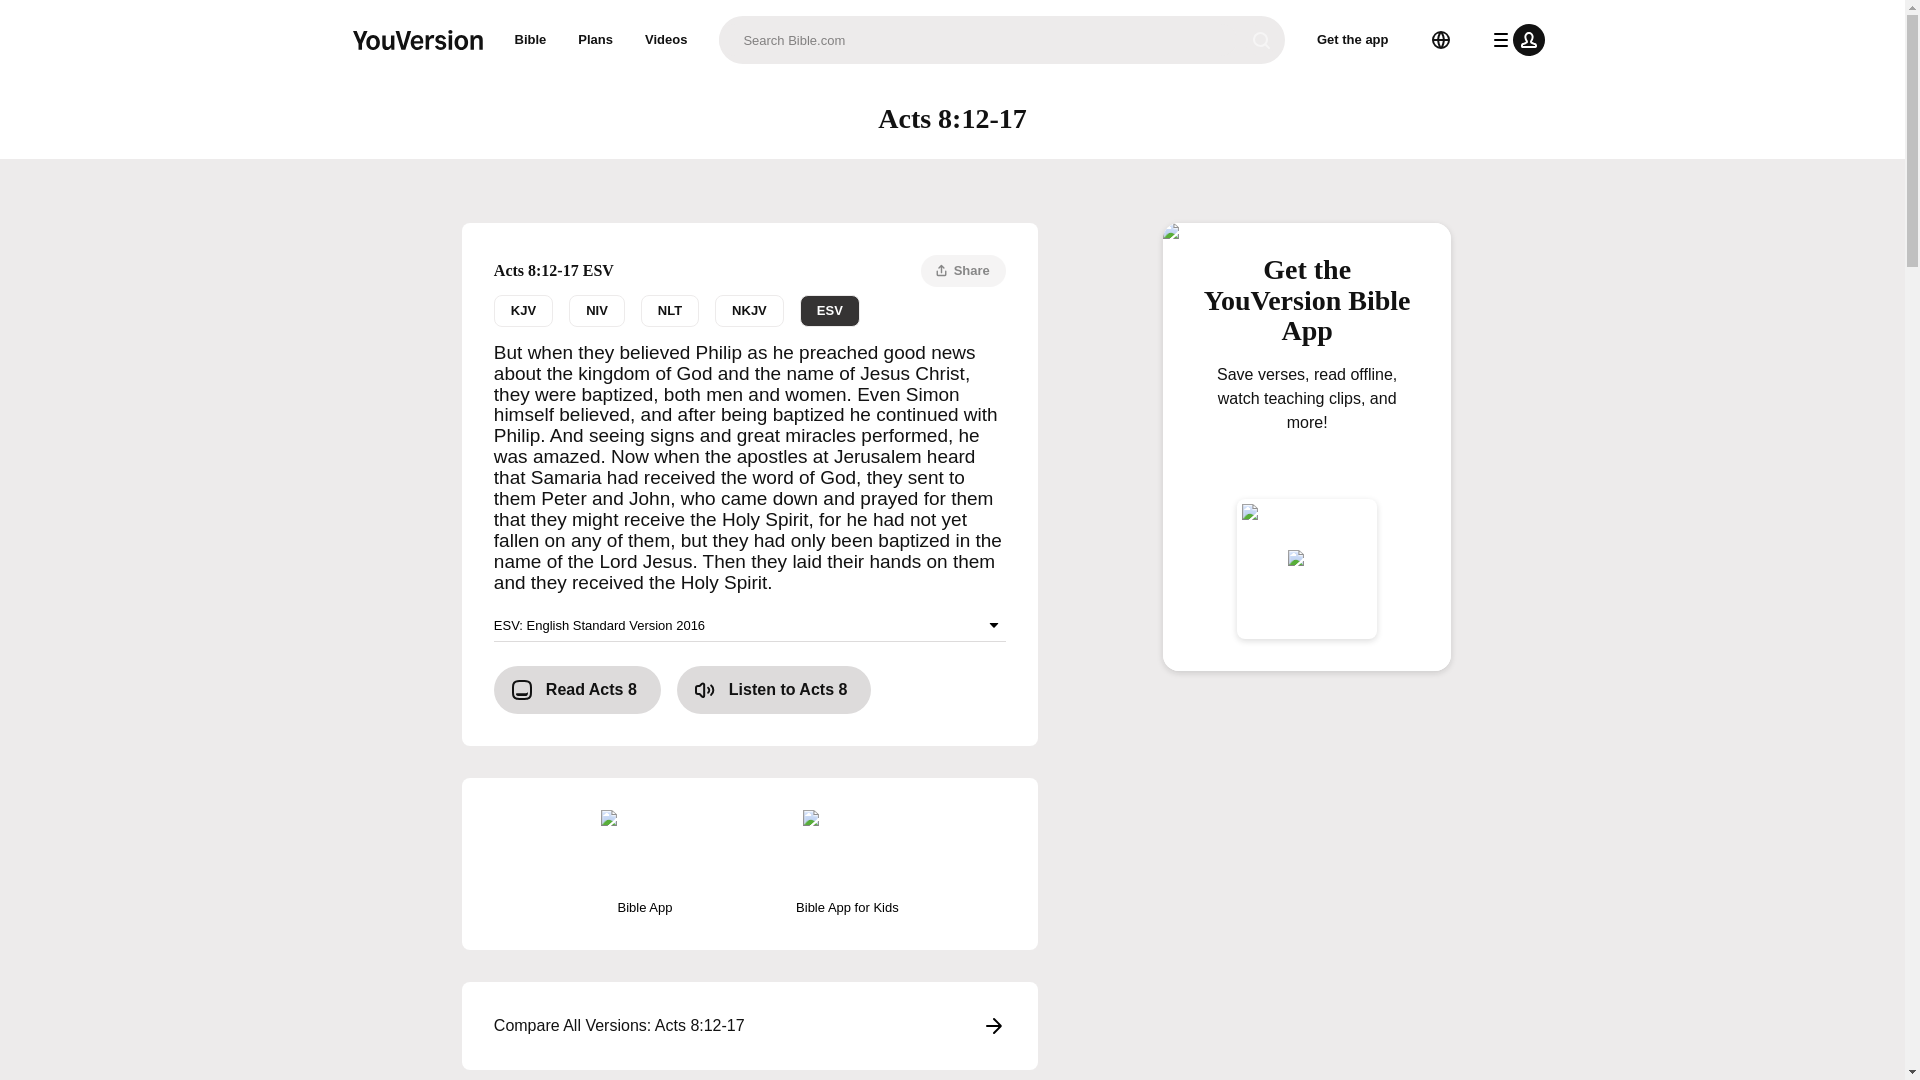 This screenshot has width=1920, height=1080. Describe the element at coordinates (596, 310) in the screenshot. I see `NIV` at that location.